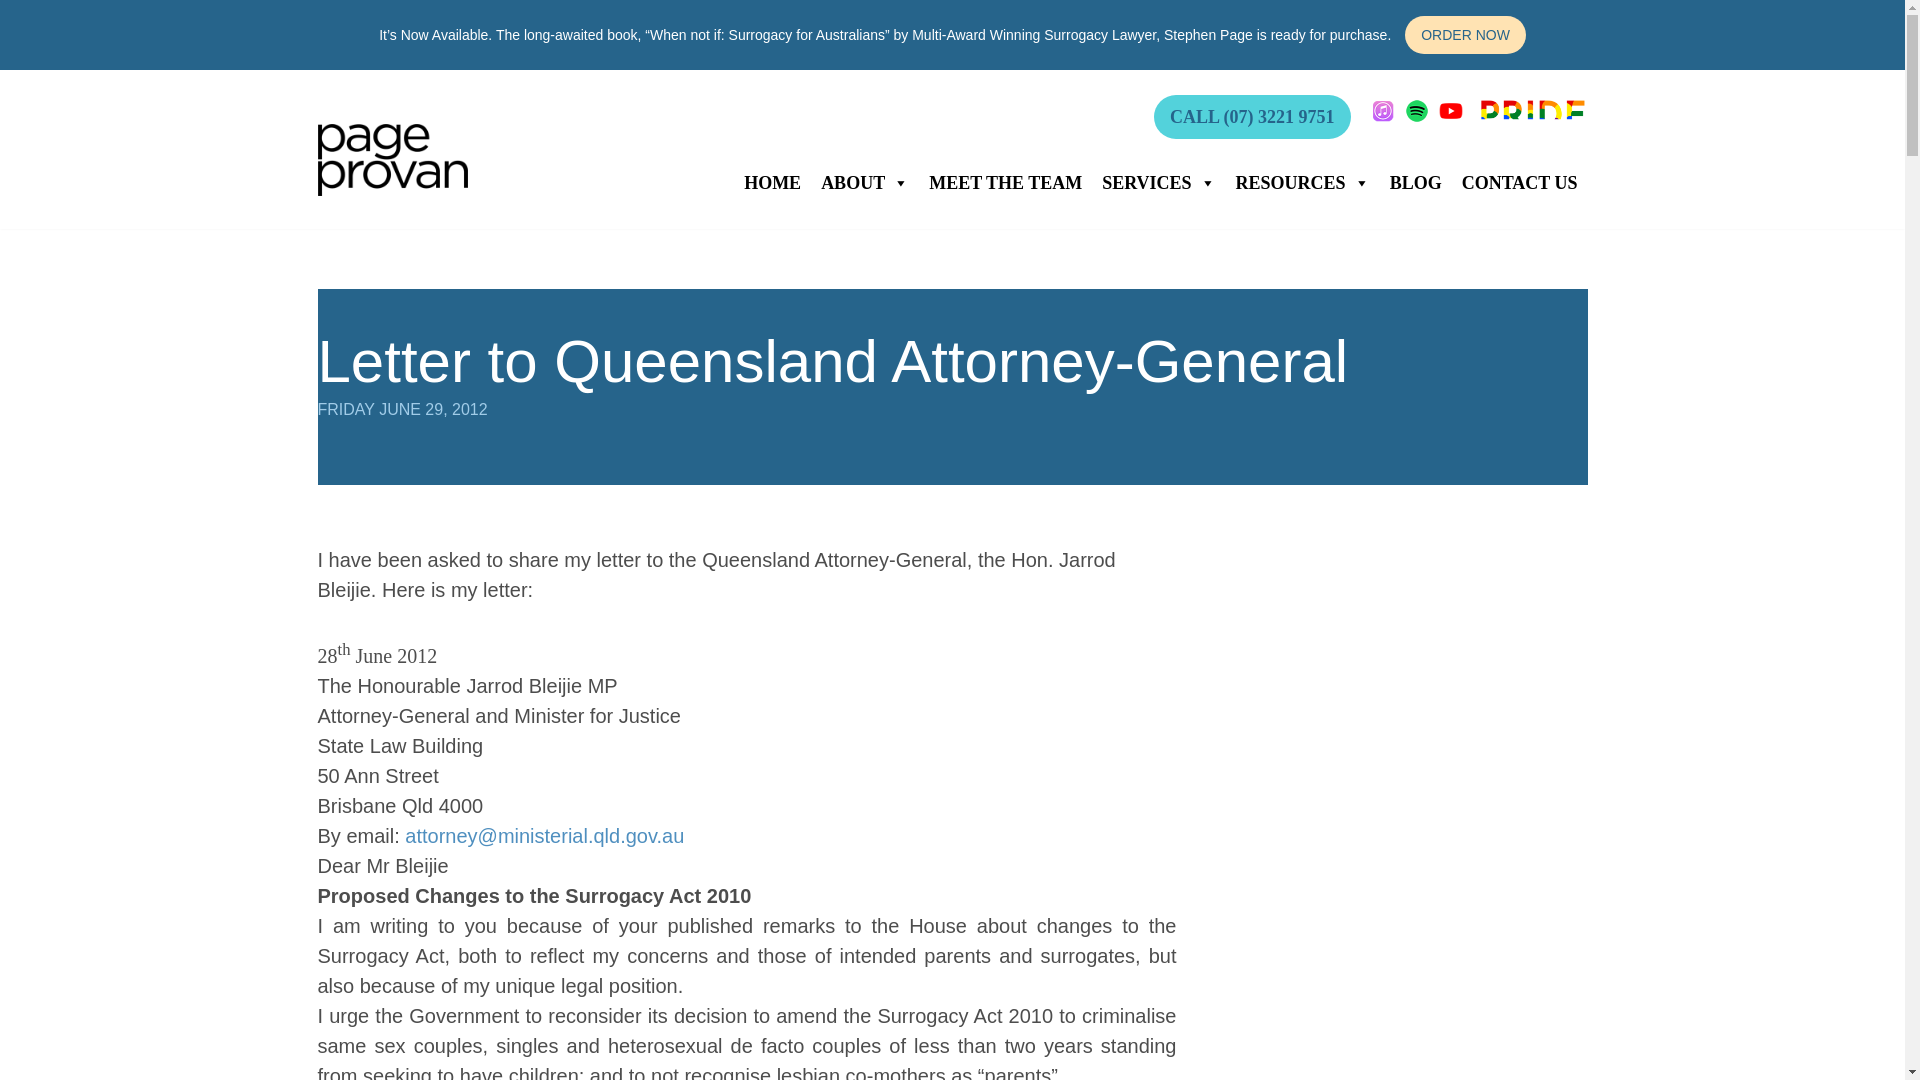 The width and height of the screenshot is (1920, 1080). What do you see at coordinates (864, 183) in the screenshot?
I see `ABOUT` at bounding box center [864, 183].